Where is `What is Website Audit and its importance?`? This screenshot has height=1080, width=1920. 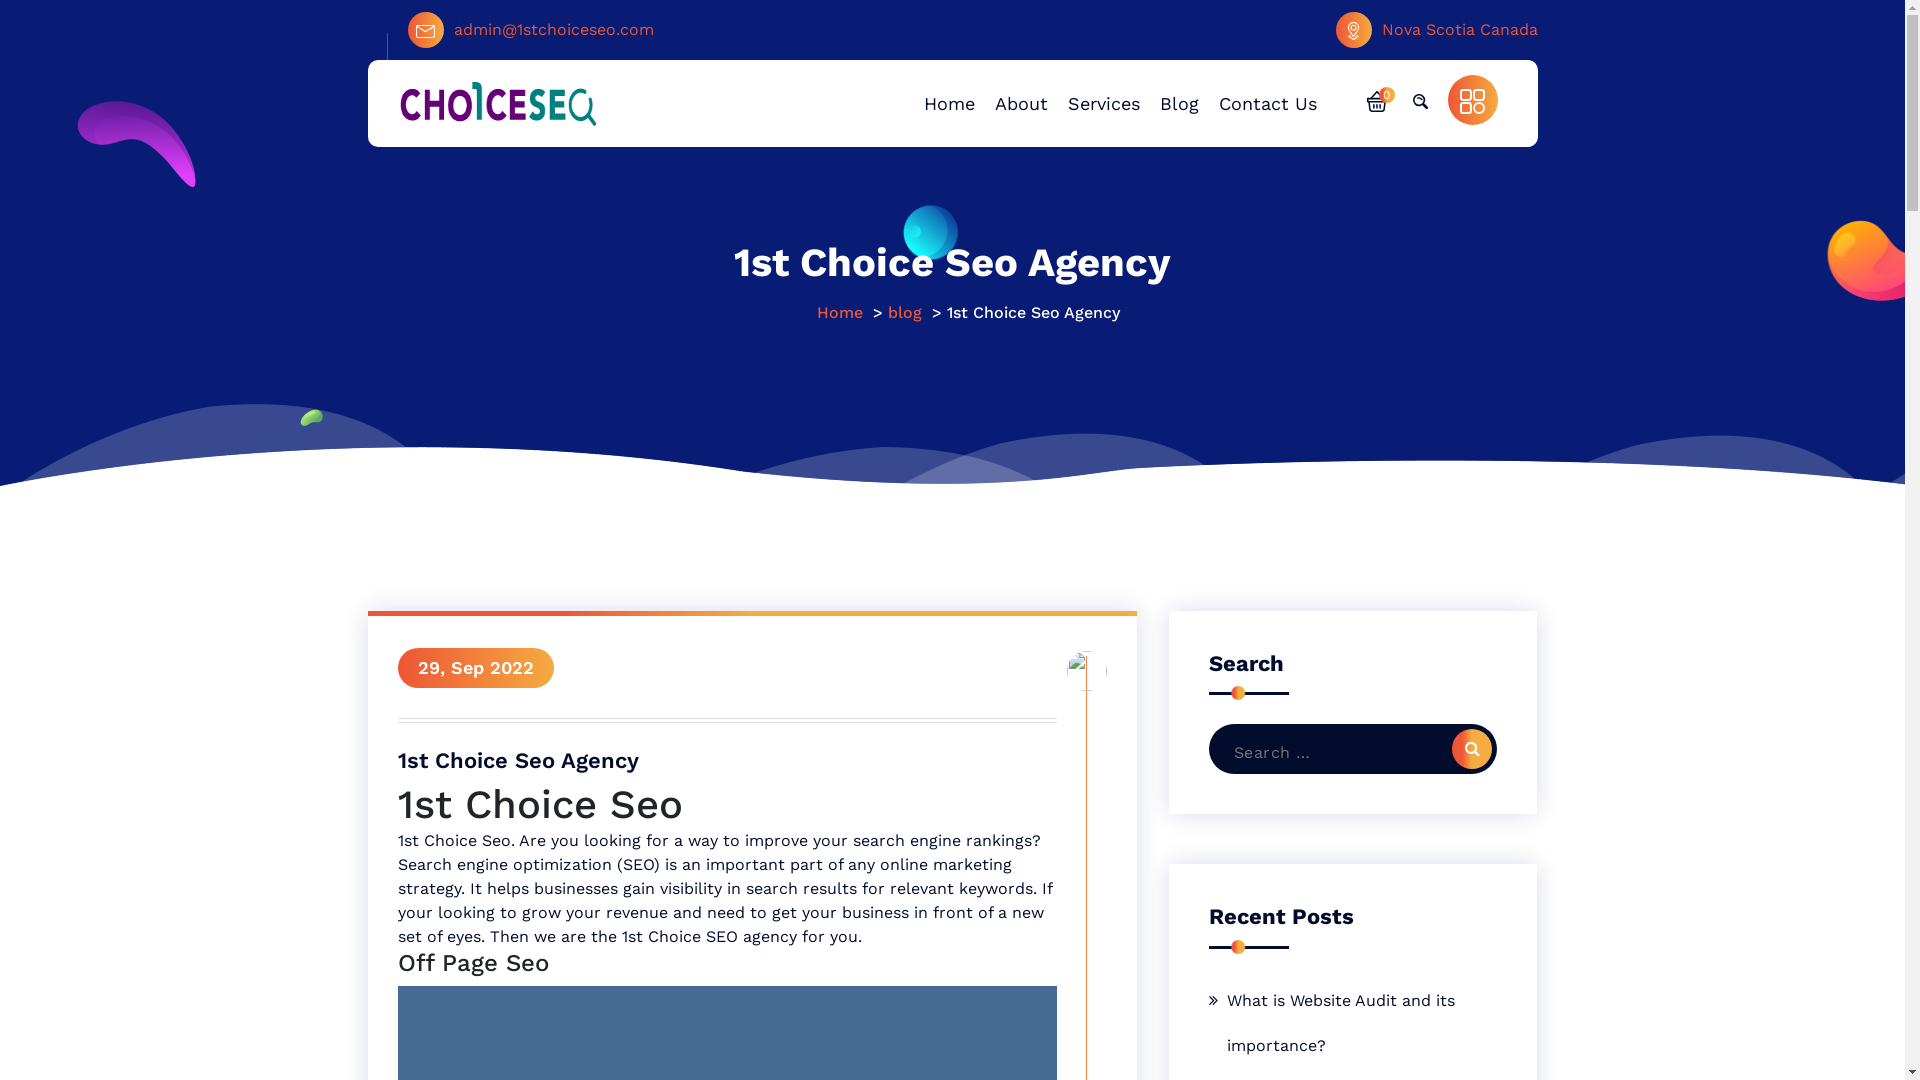 What is Website Audit and its importance? is located at coordinates (1354, 1023).